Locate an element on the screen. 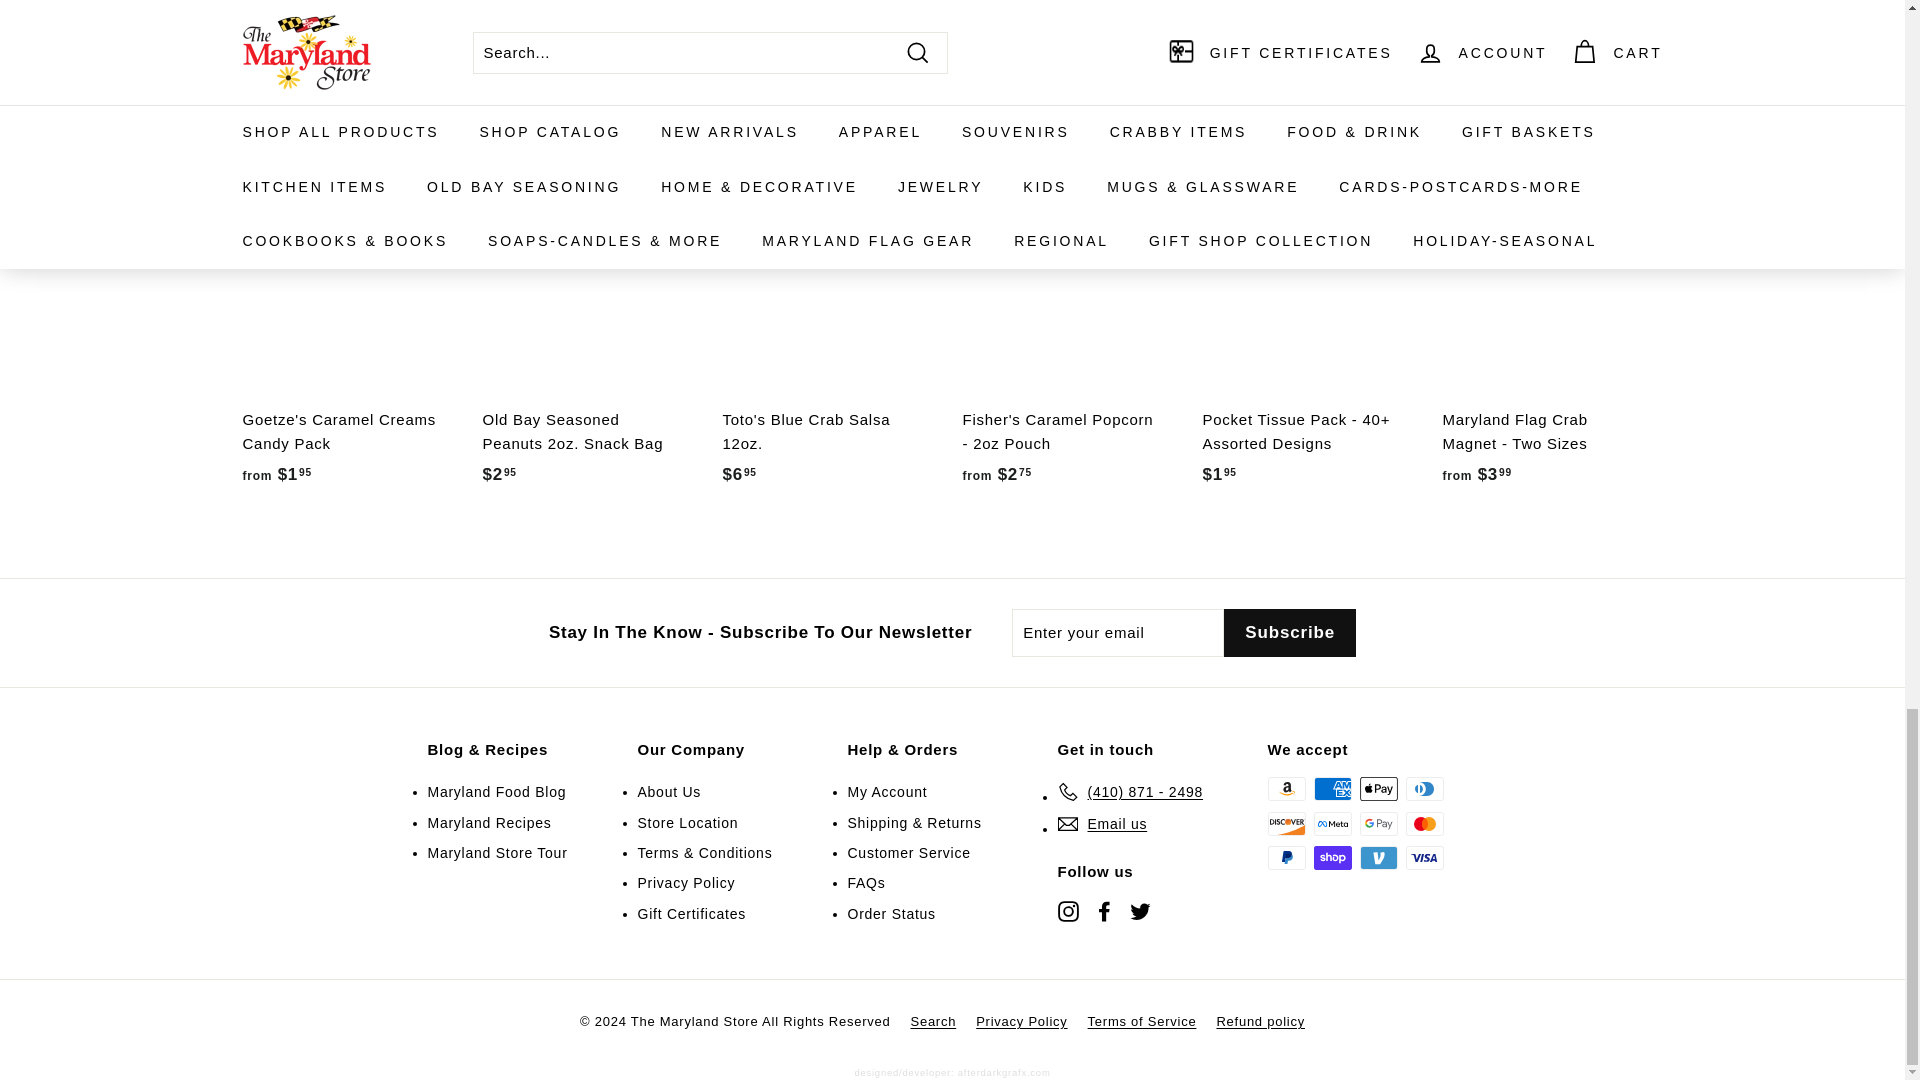 The height and width of the screenshot is (1080, 1920). The Maryland Store on Facebook is located at coordinates (1104, 910).